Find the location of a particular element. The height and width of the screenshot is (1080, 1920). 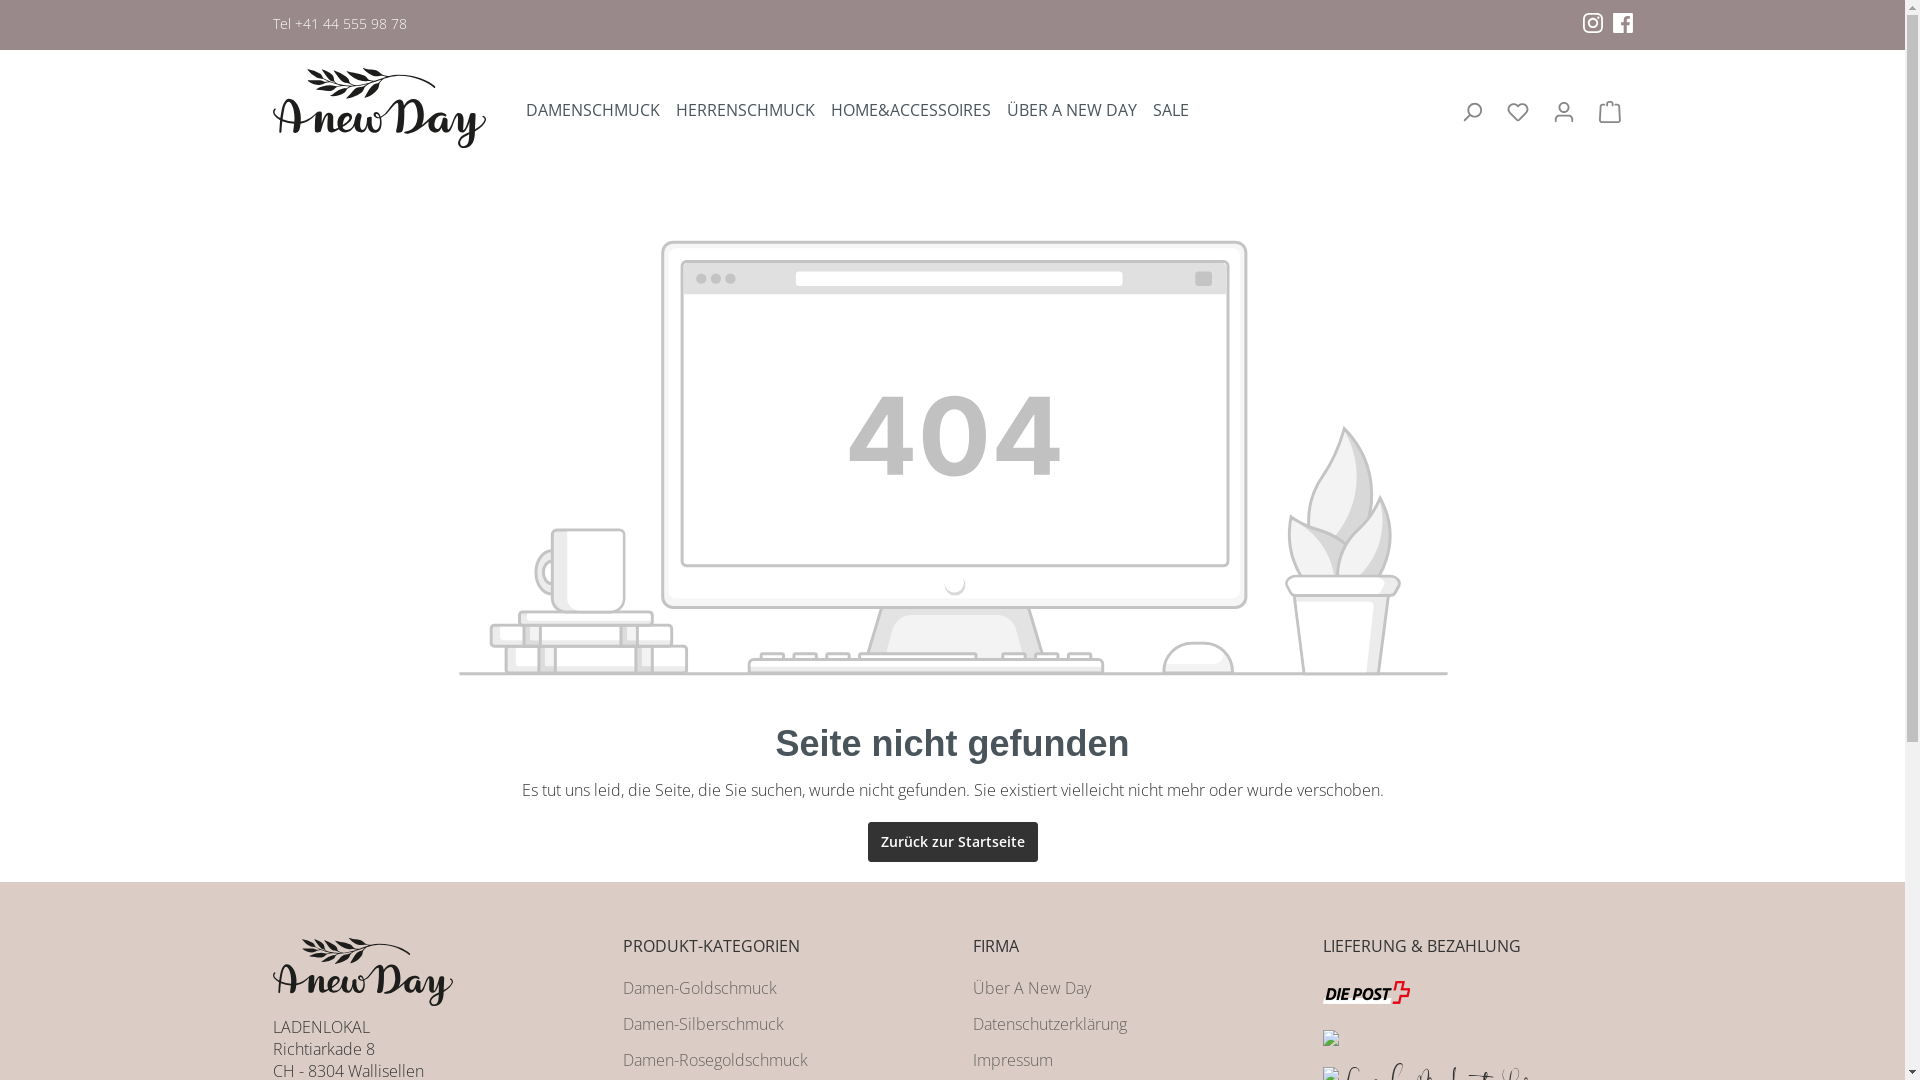

Impressum is located at coordinates (1012, 1060).